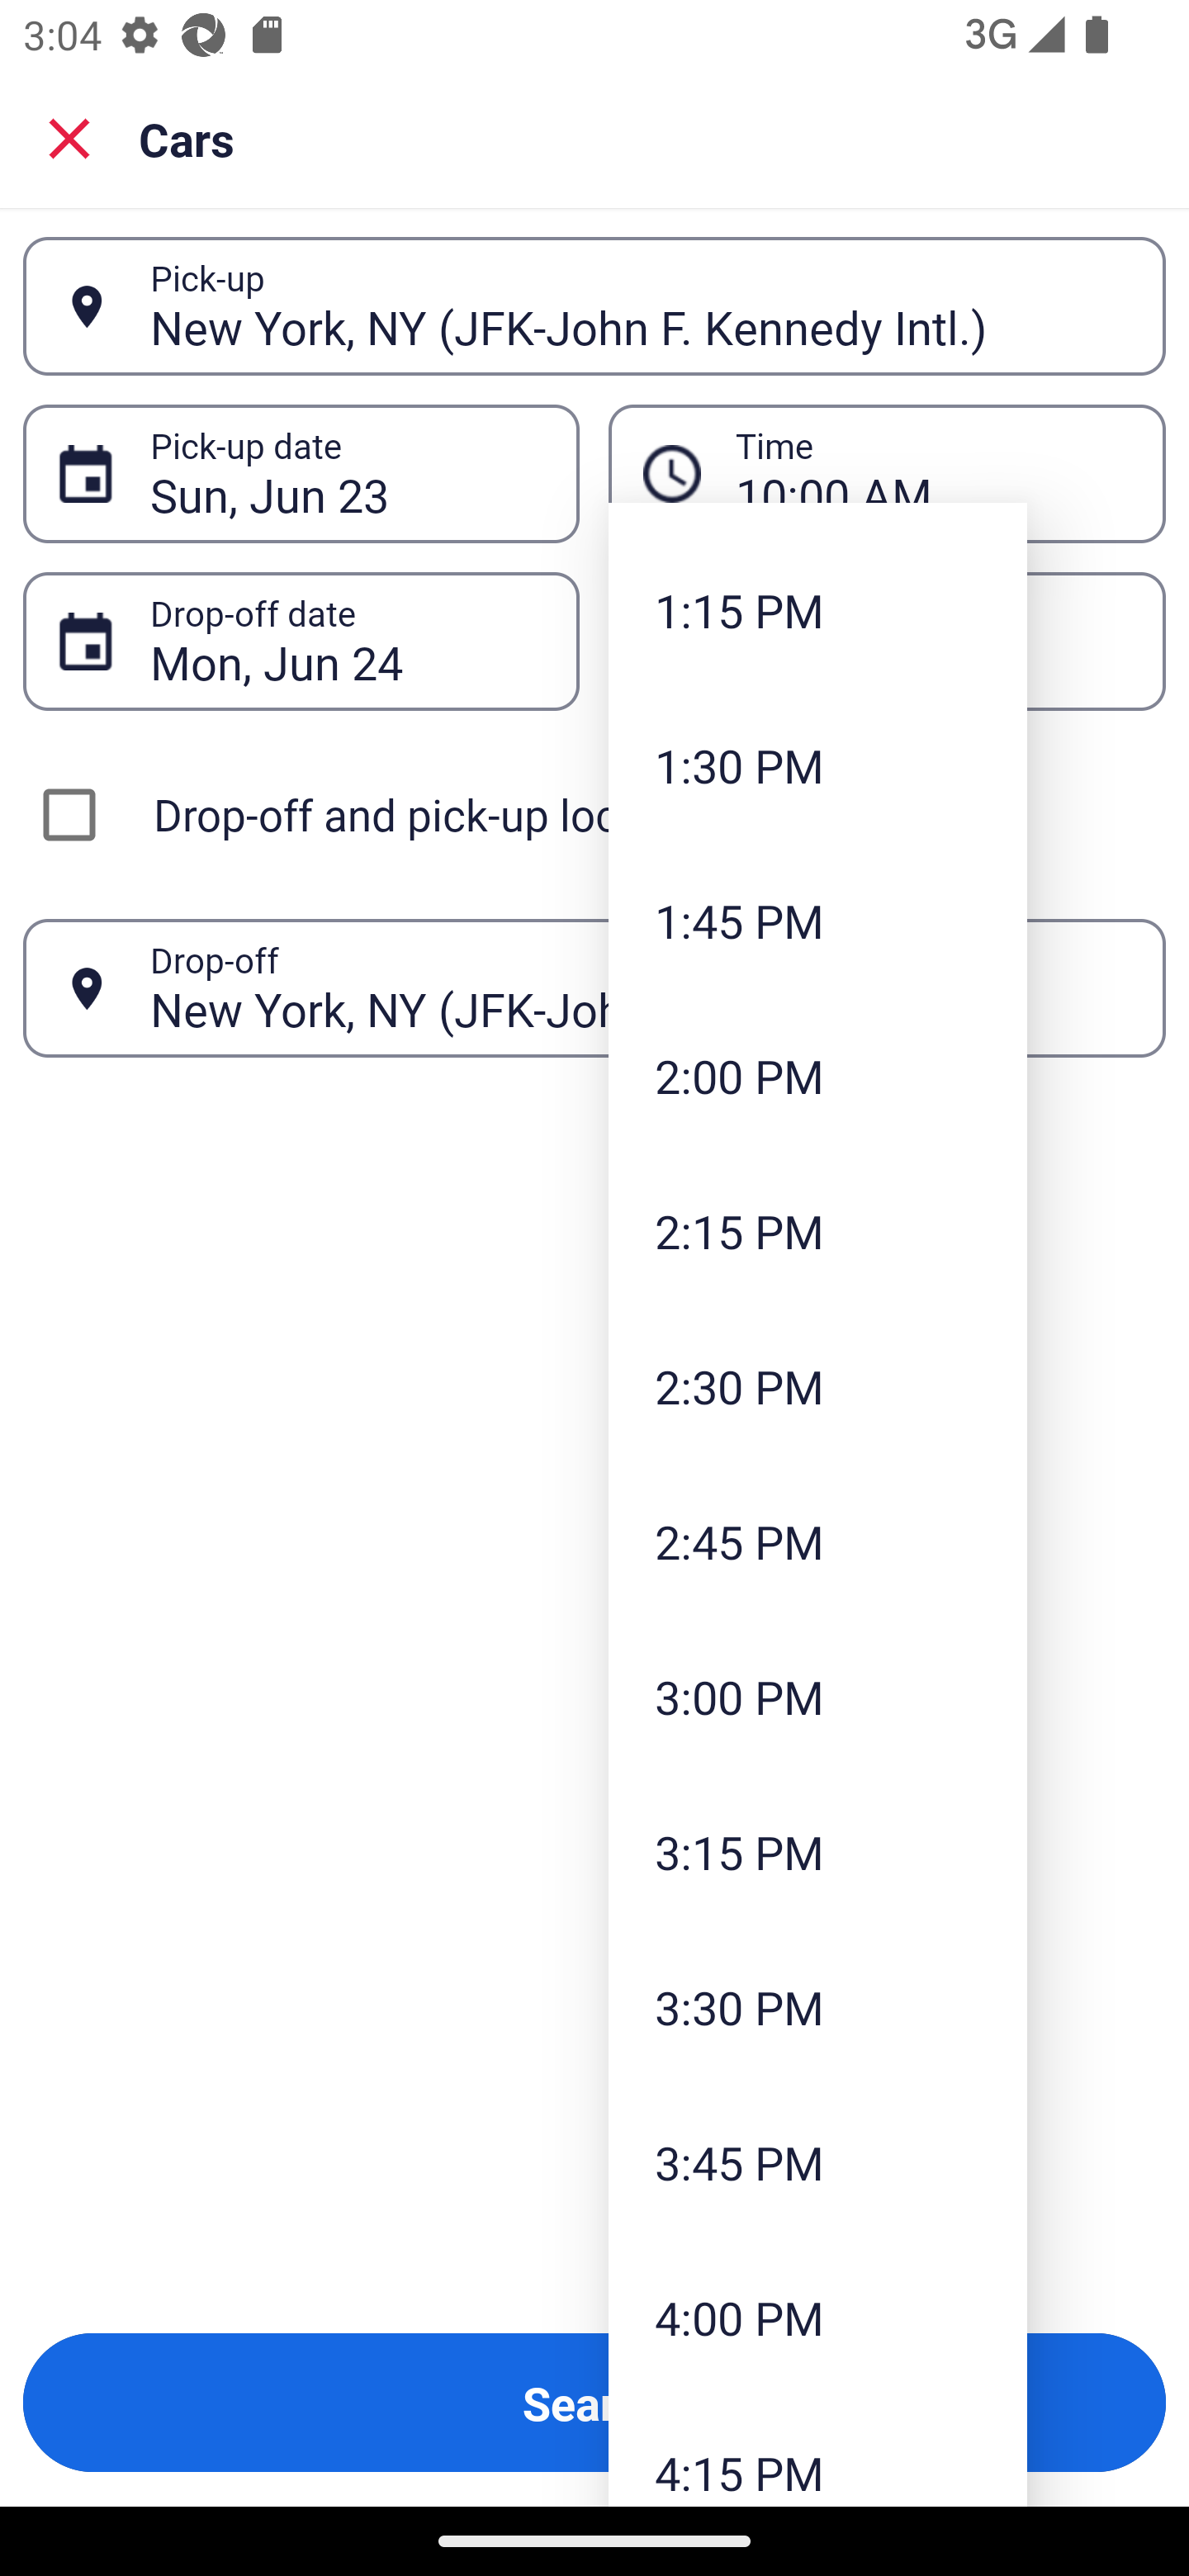 The width and height of the screenshot is (1189, 2576). Describe the element at coordinates (817, 1698) in the screenshot. I see `3:00 PM` at that location.